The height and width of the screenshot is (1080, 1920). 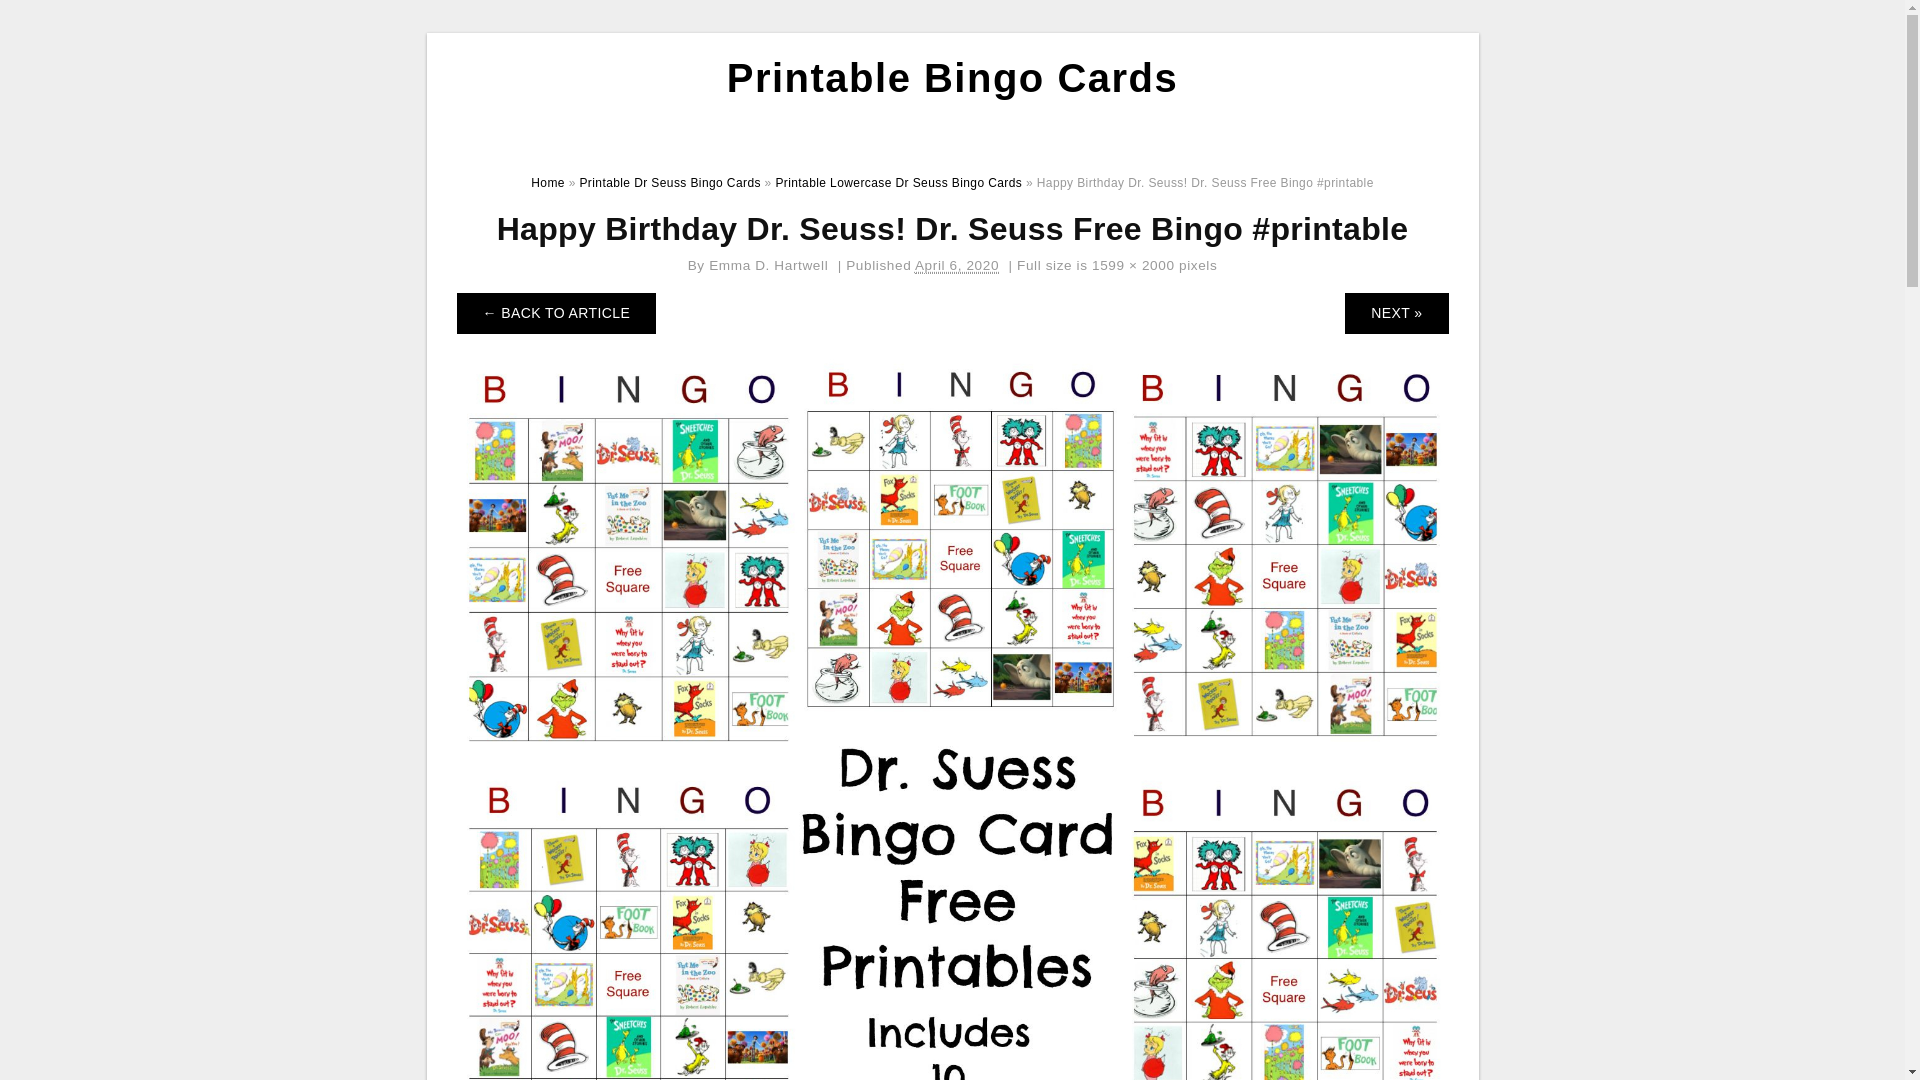 What do you see at coordinates (956, 266) in the screenshot?
I see `11:05 am` at bounding box center [956, 266].